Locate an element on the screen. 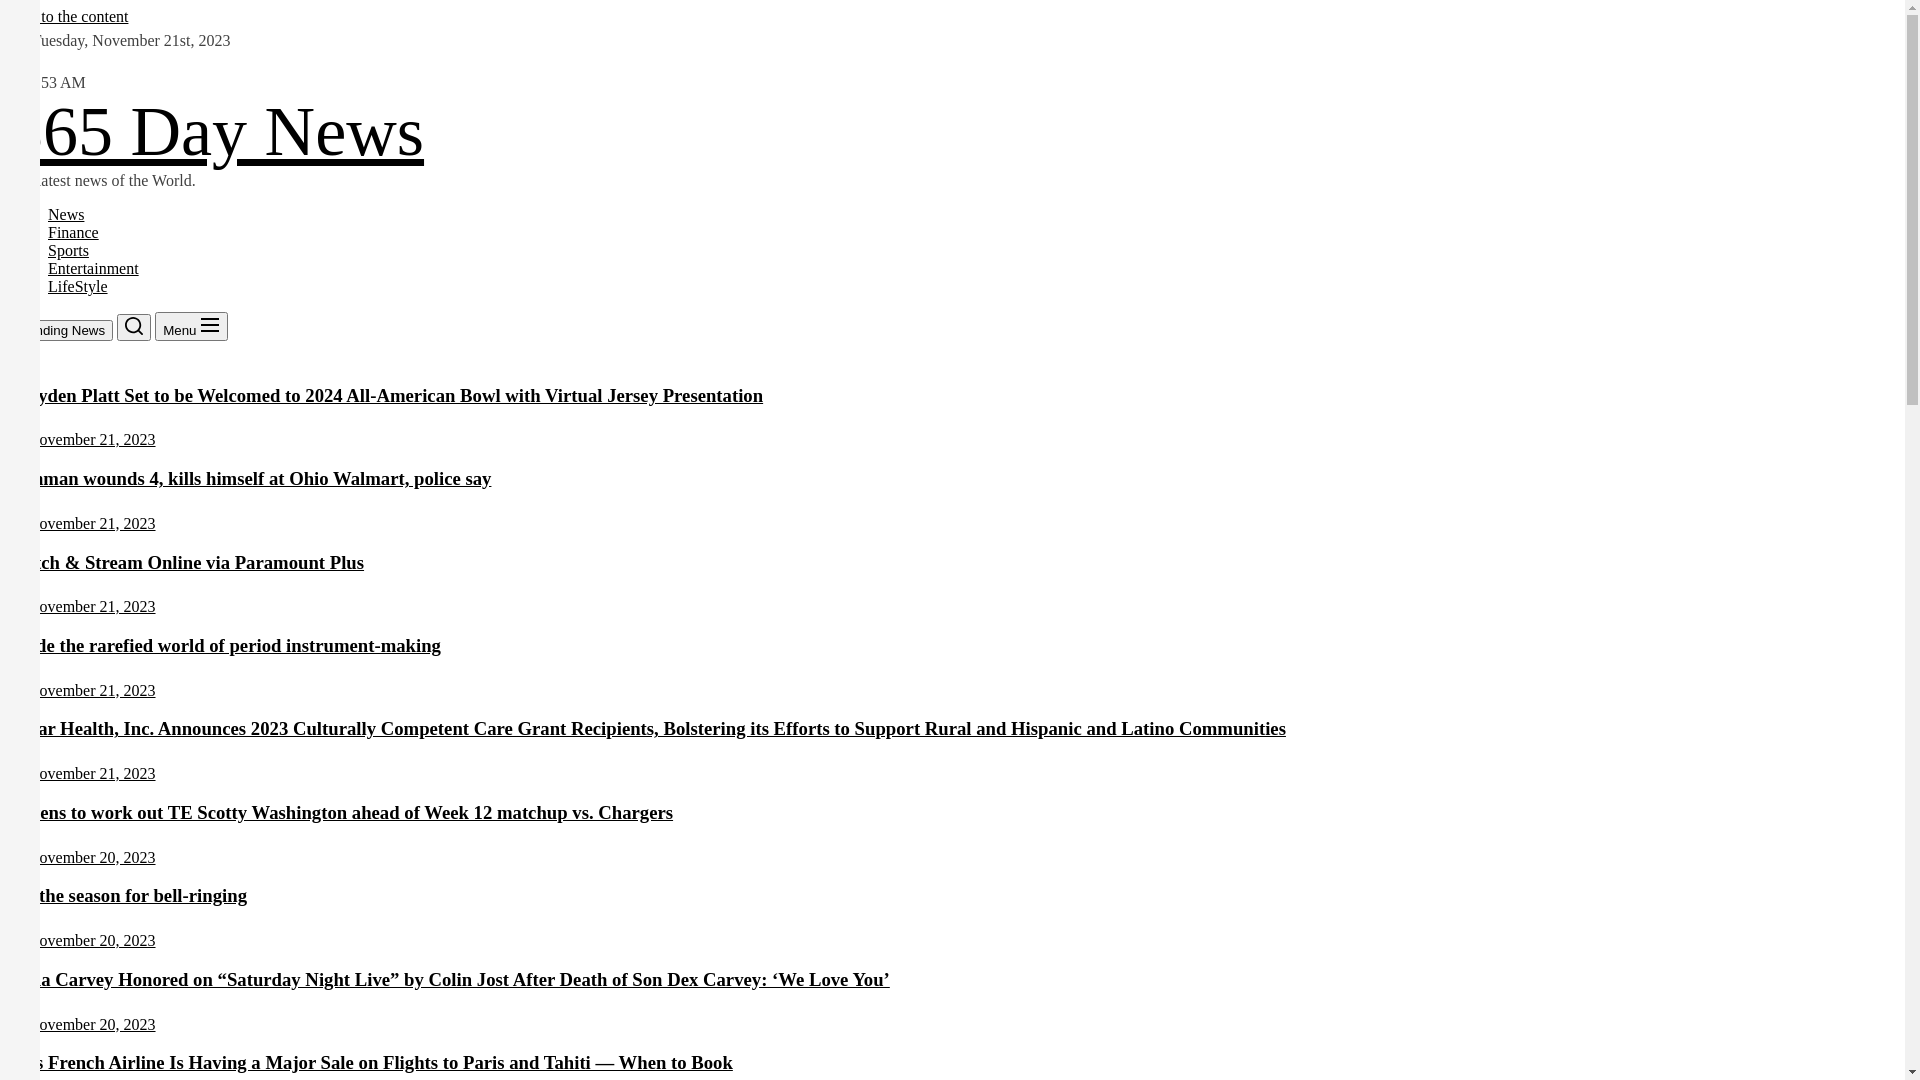 The height and width of the screenshot is (1080, 1920). November 20, 2023 is located at coordinates (92, 940).